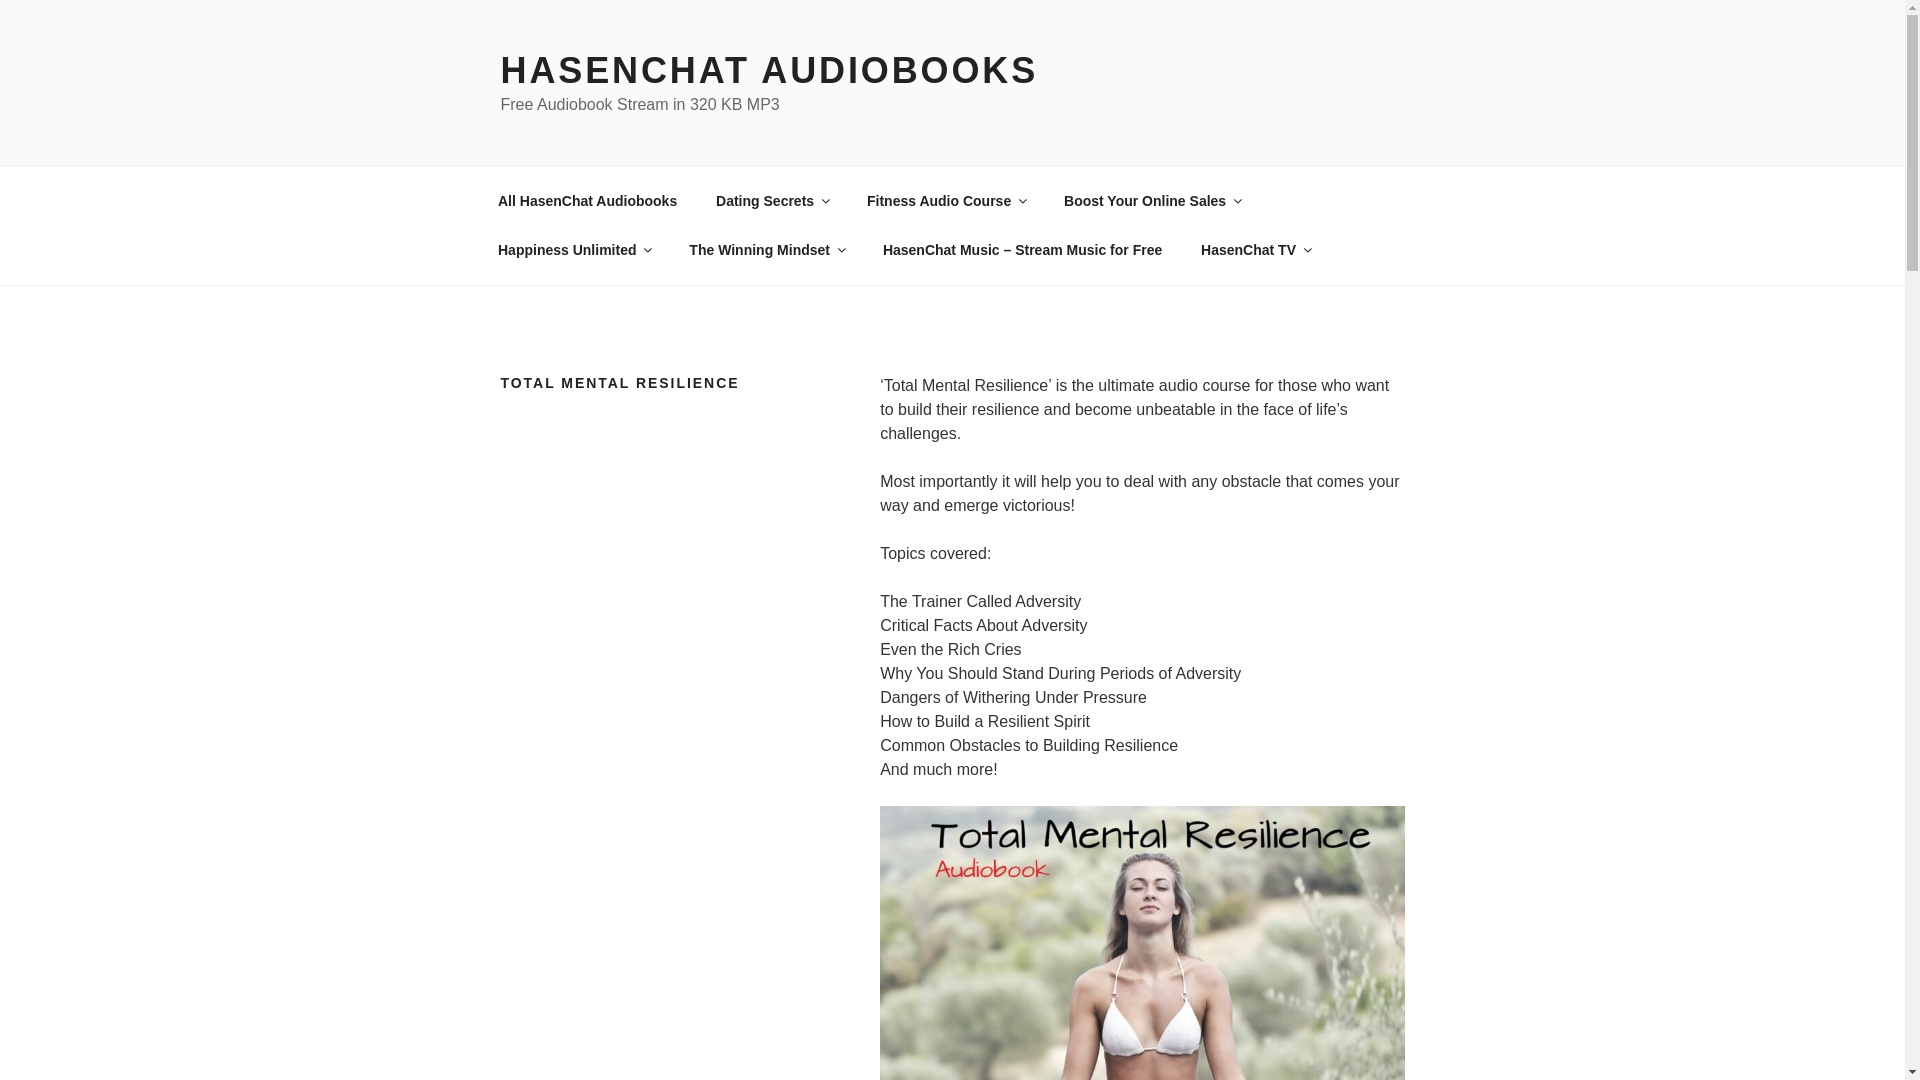  Describe the element at coordinates (1152, 200) in the screenshot. I see `Boost Your Online Sales` at that location.